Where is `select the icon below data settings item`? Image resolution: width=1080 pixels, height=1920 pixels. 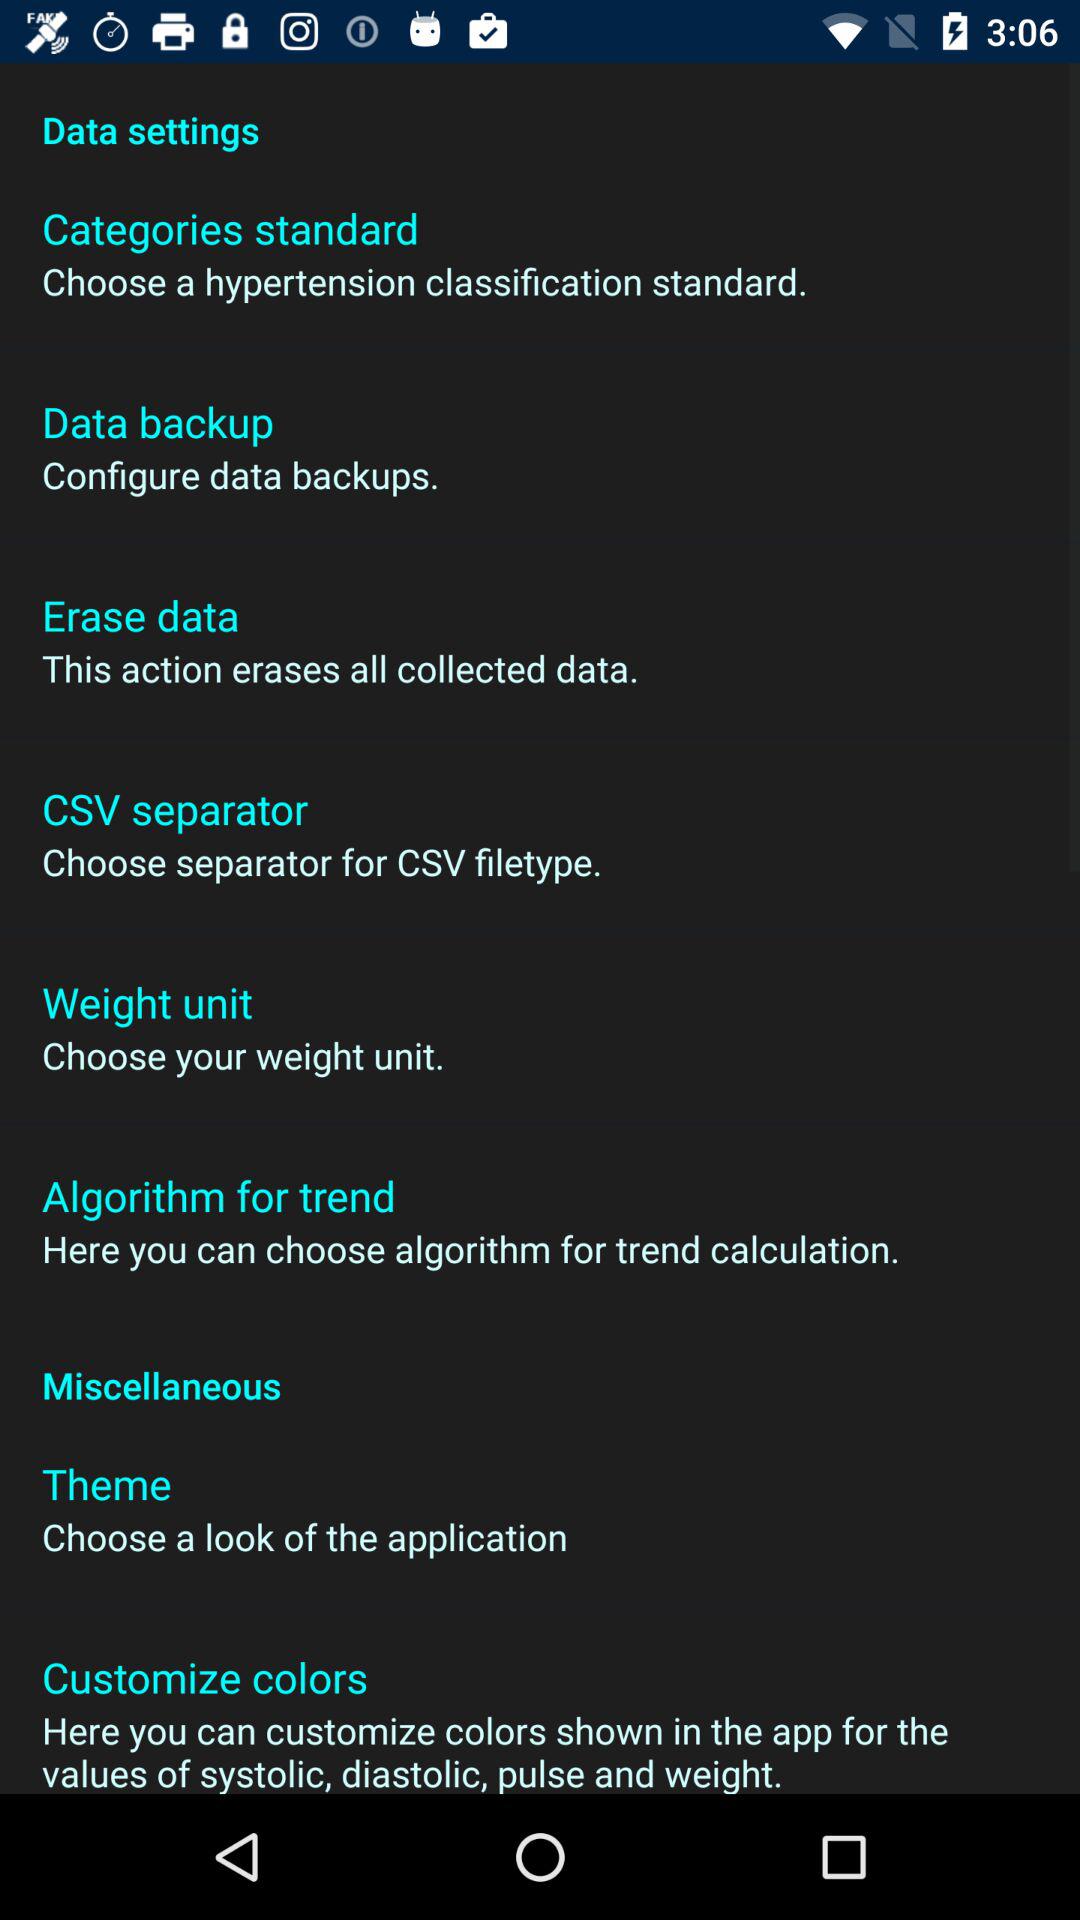 select the icon below data settings item is located at coordinates (230, 228).